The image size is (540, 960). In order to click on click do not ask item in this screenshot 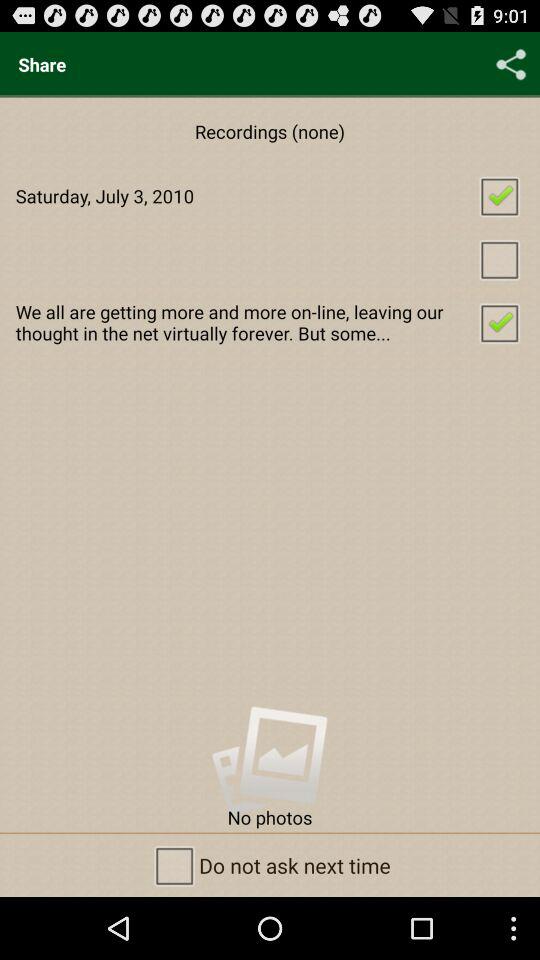, I will do `click(270, 864)`.